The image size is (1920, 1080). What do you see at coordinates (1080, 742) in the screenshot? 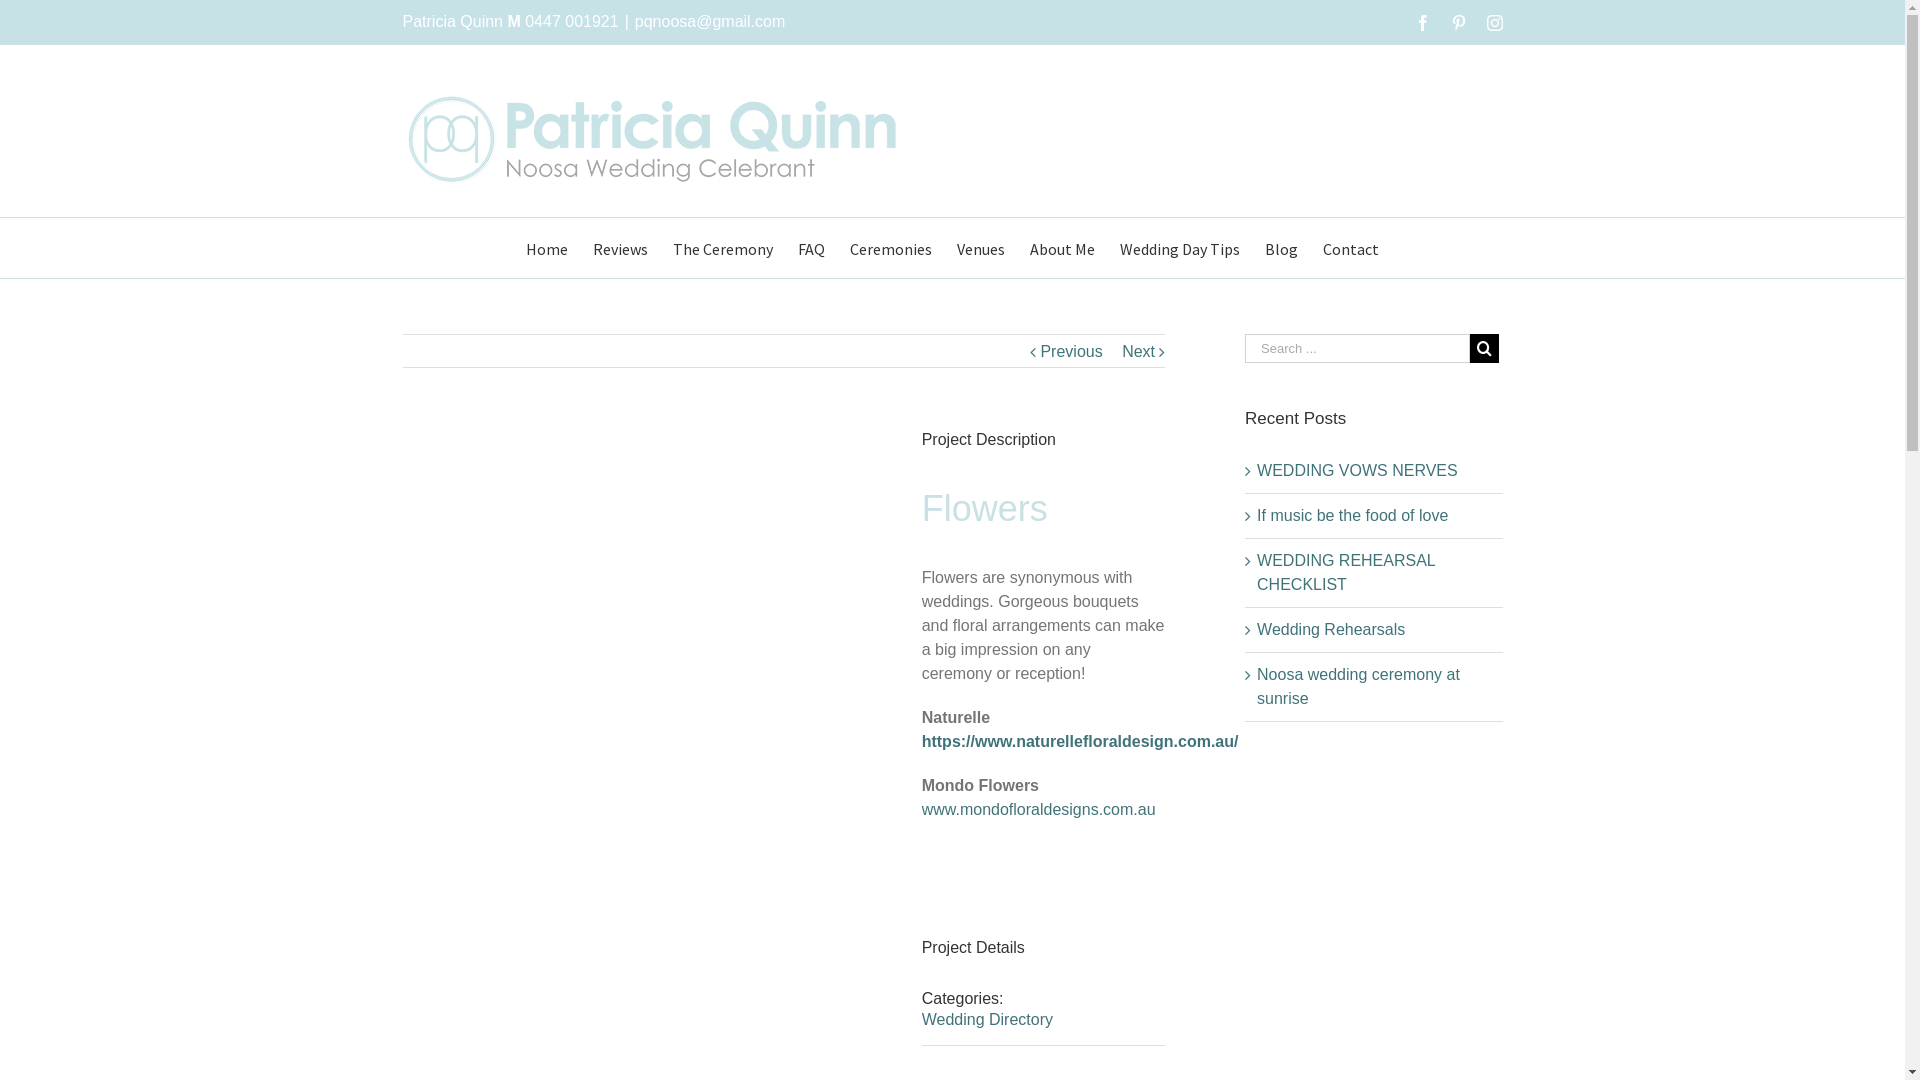
I see `https://www.naturellefloraldesign.com.au/` at bounding box center [1080, 742].